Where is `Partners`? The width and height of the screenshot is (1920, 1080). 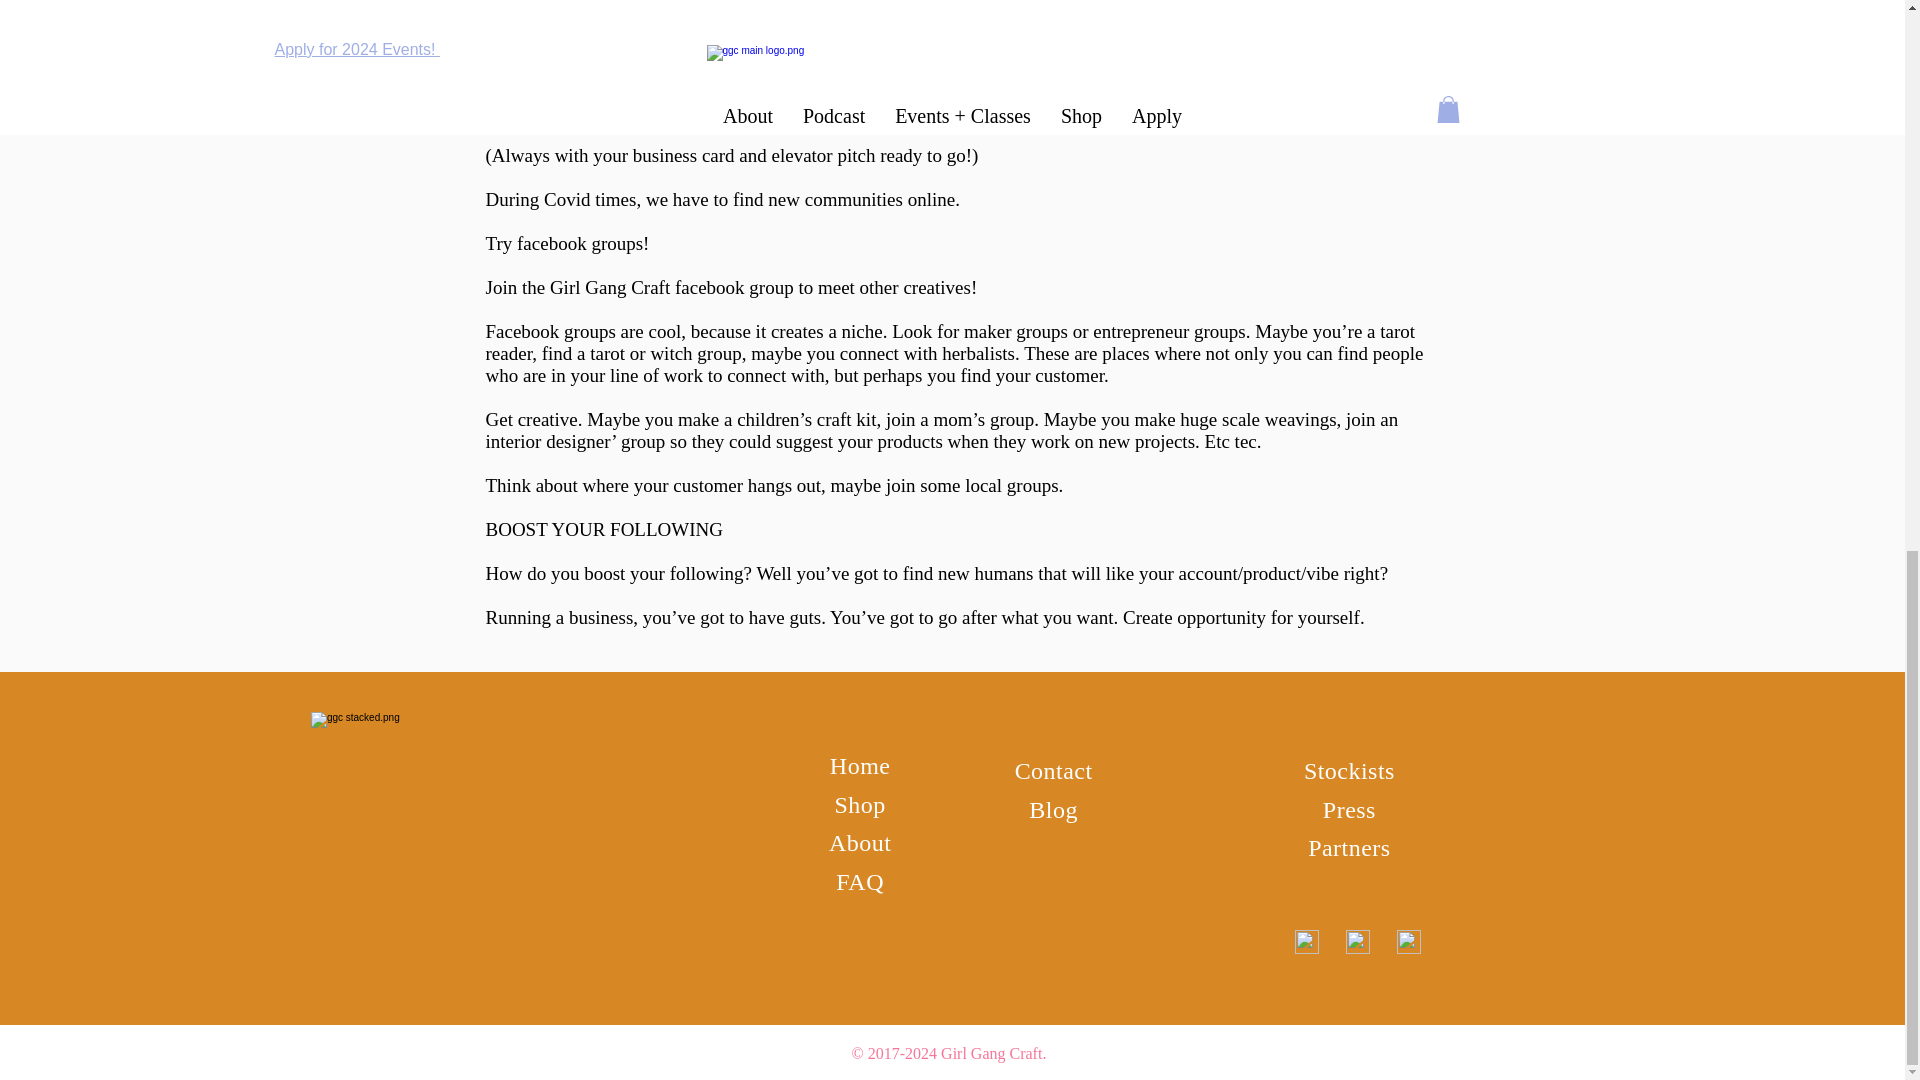 Partners is located at coordinates (1348, 831).